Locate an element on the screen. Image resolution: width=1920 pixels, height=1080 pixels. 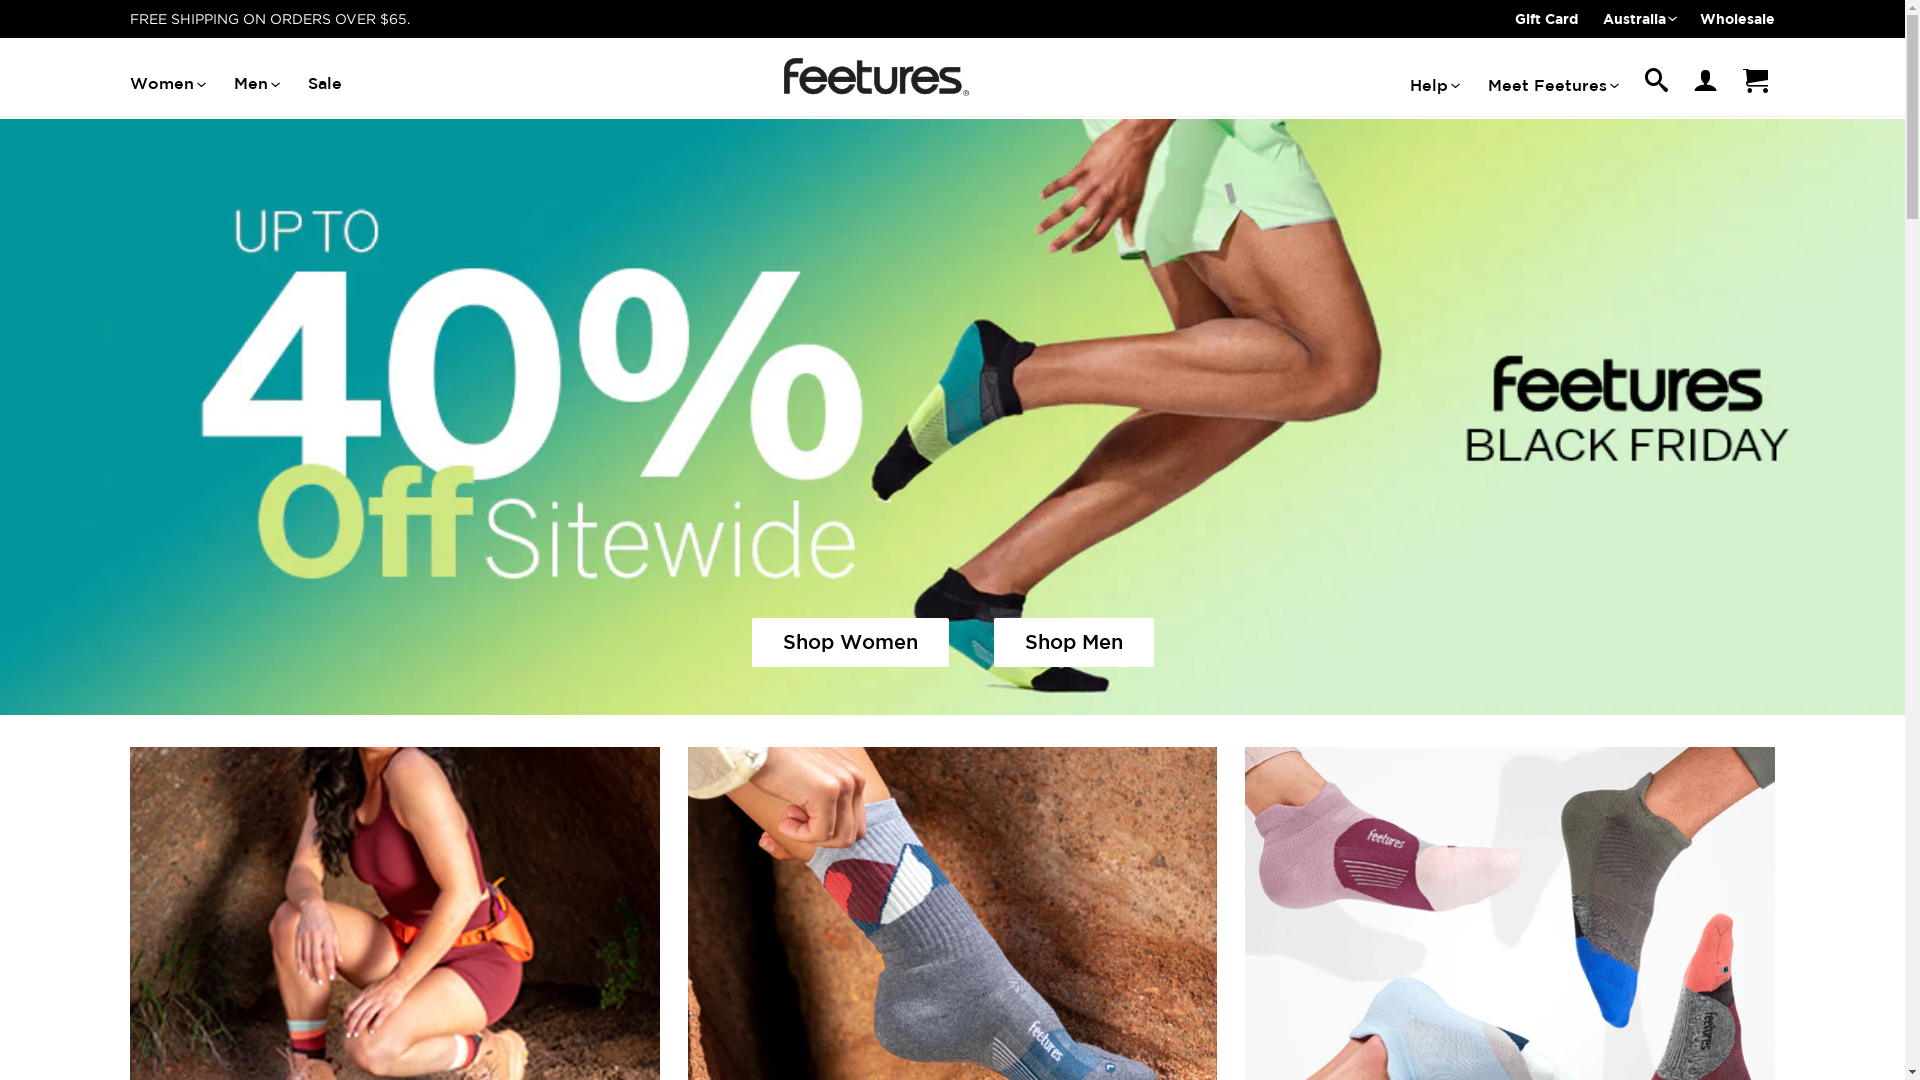
Log In is located at coordinates (1705, 84).